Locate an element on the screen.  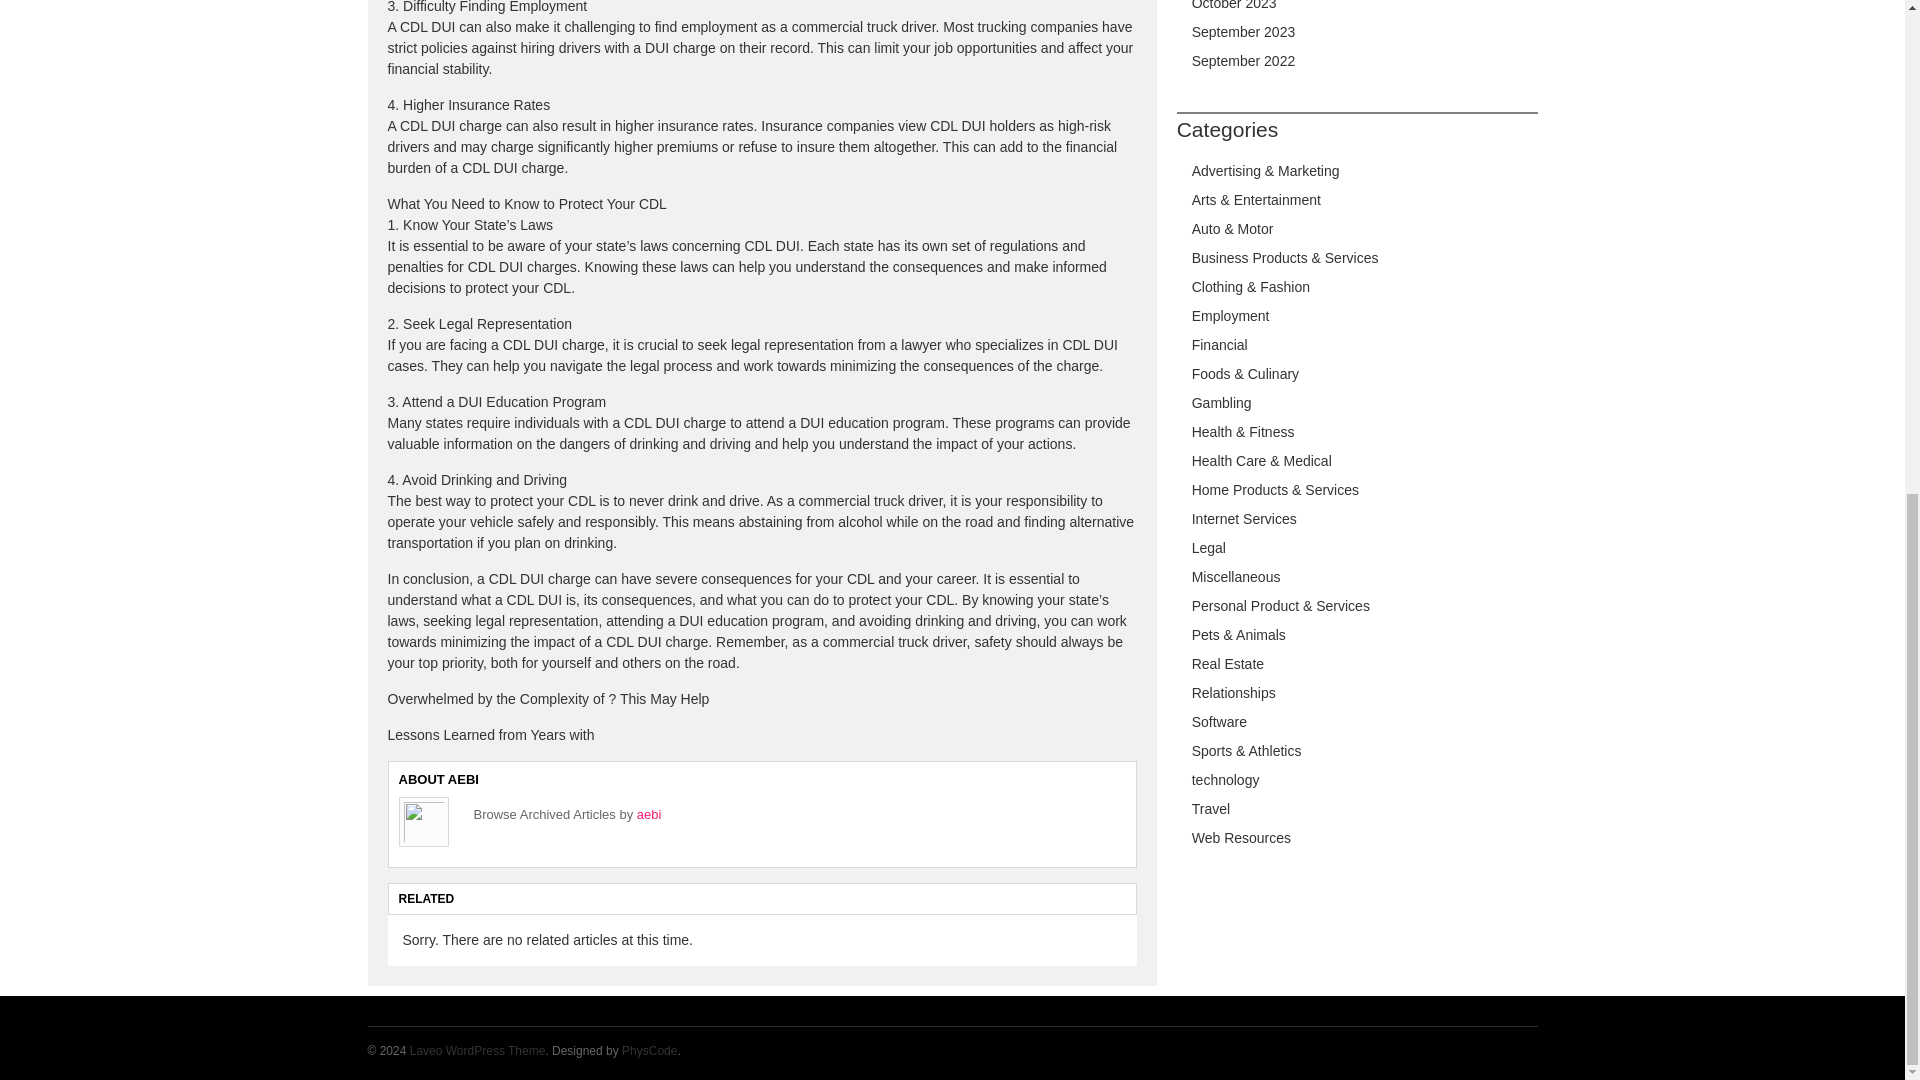
Employment is located at coordinates (1230, 316).